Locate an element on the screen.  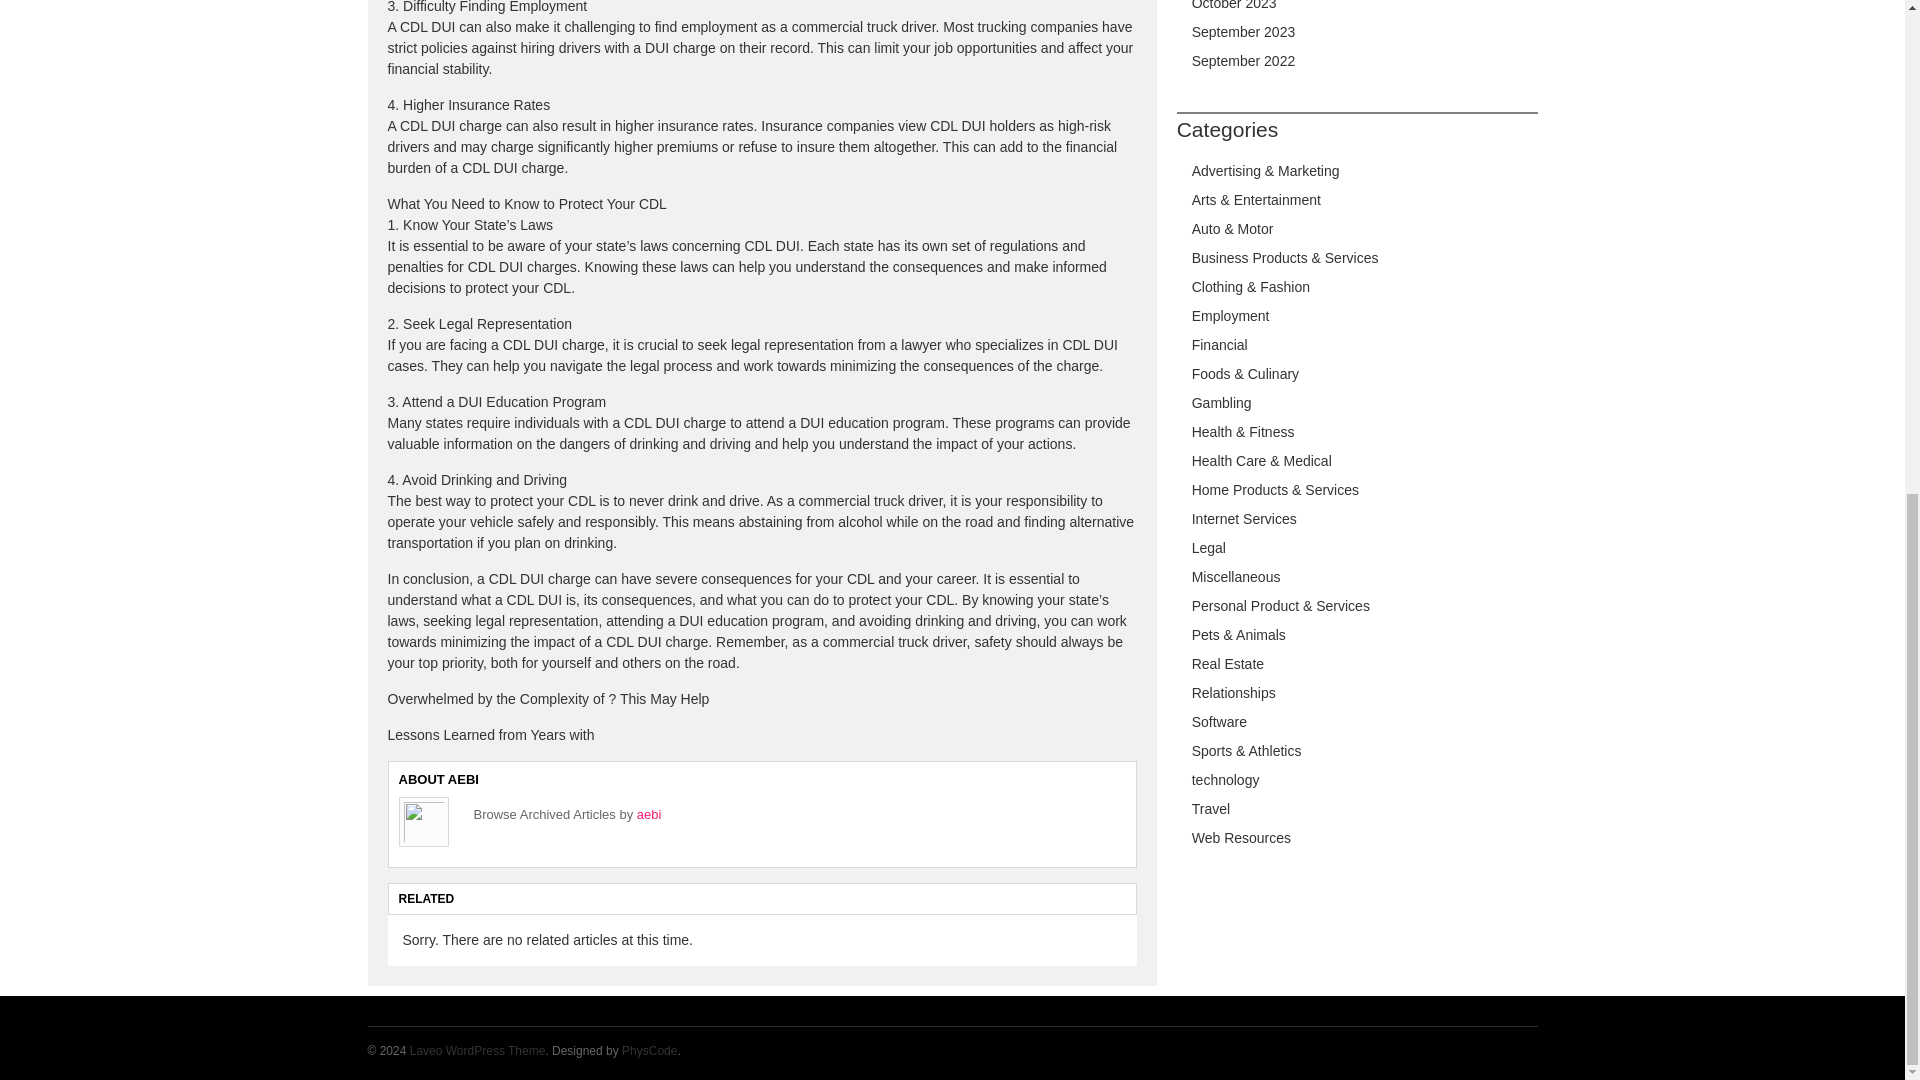
Employment is located at coordinates (1230, 316).